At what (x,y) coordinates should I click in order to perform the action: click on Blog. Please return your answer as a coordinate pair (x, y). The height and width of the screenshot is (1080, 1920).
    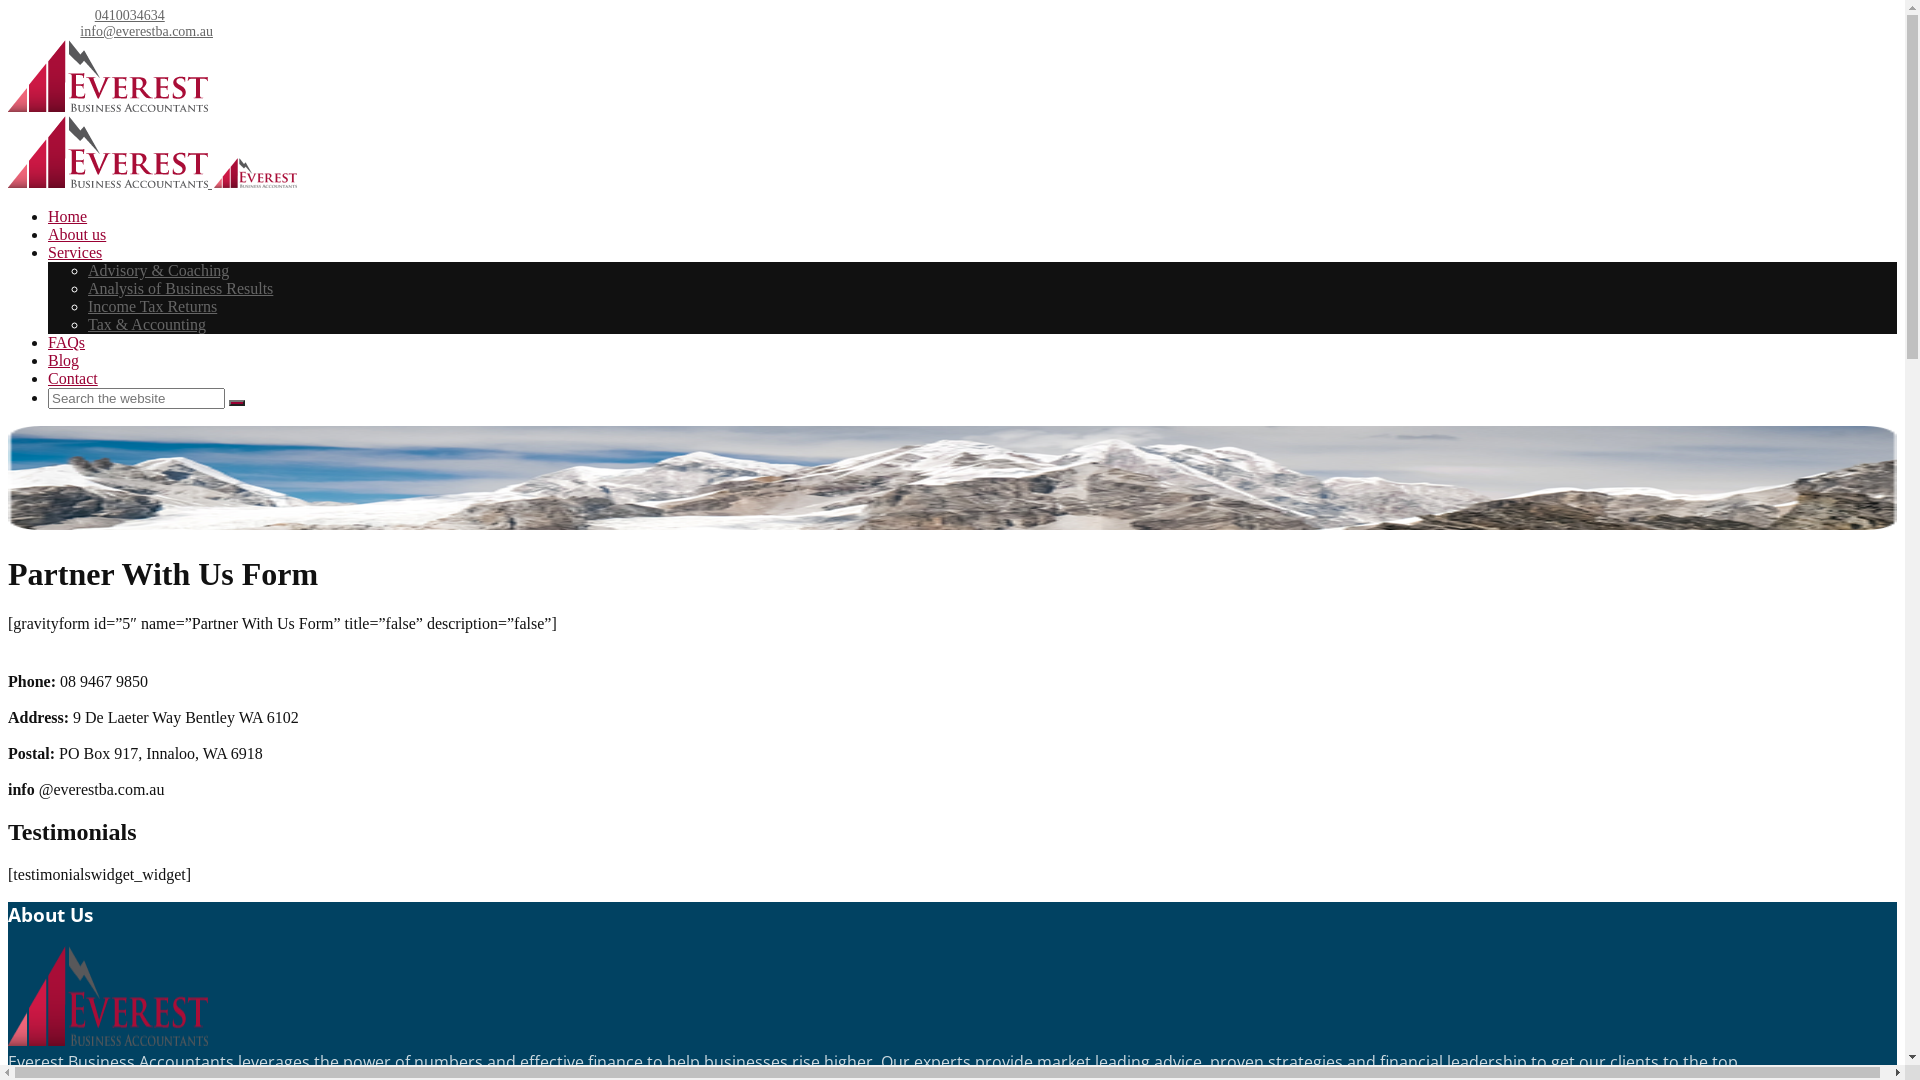
    Looking at the image, I should click on (64, 360).